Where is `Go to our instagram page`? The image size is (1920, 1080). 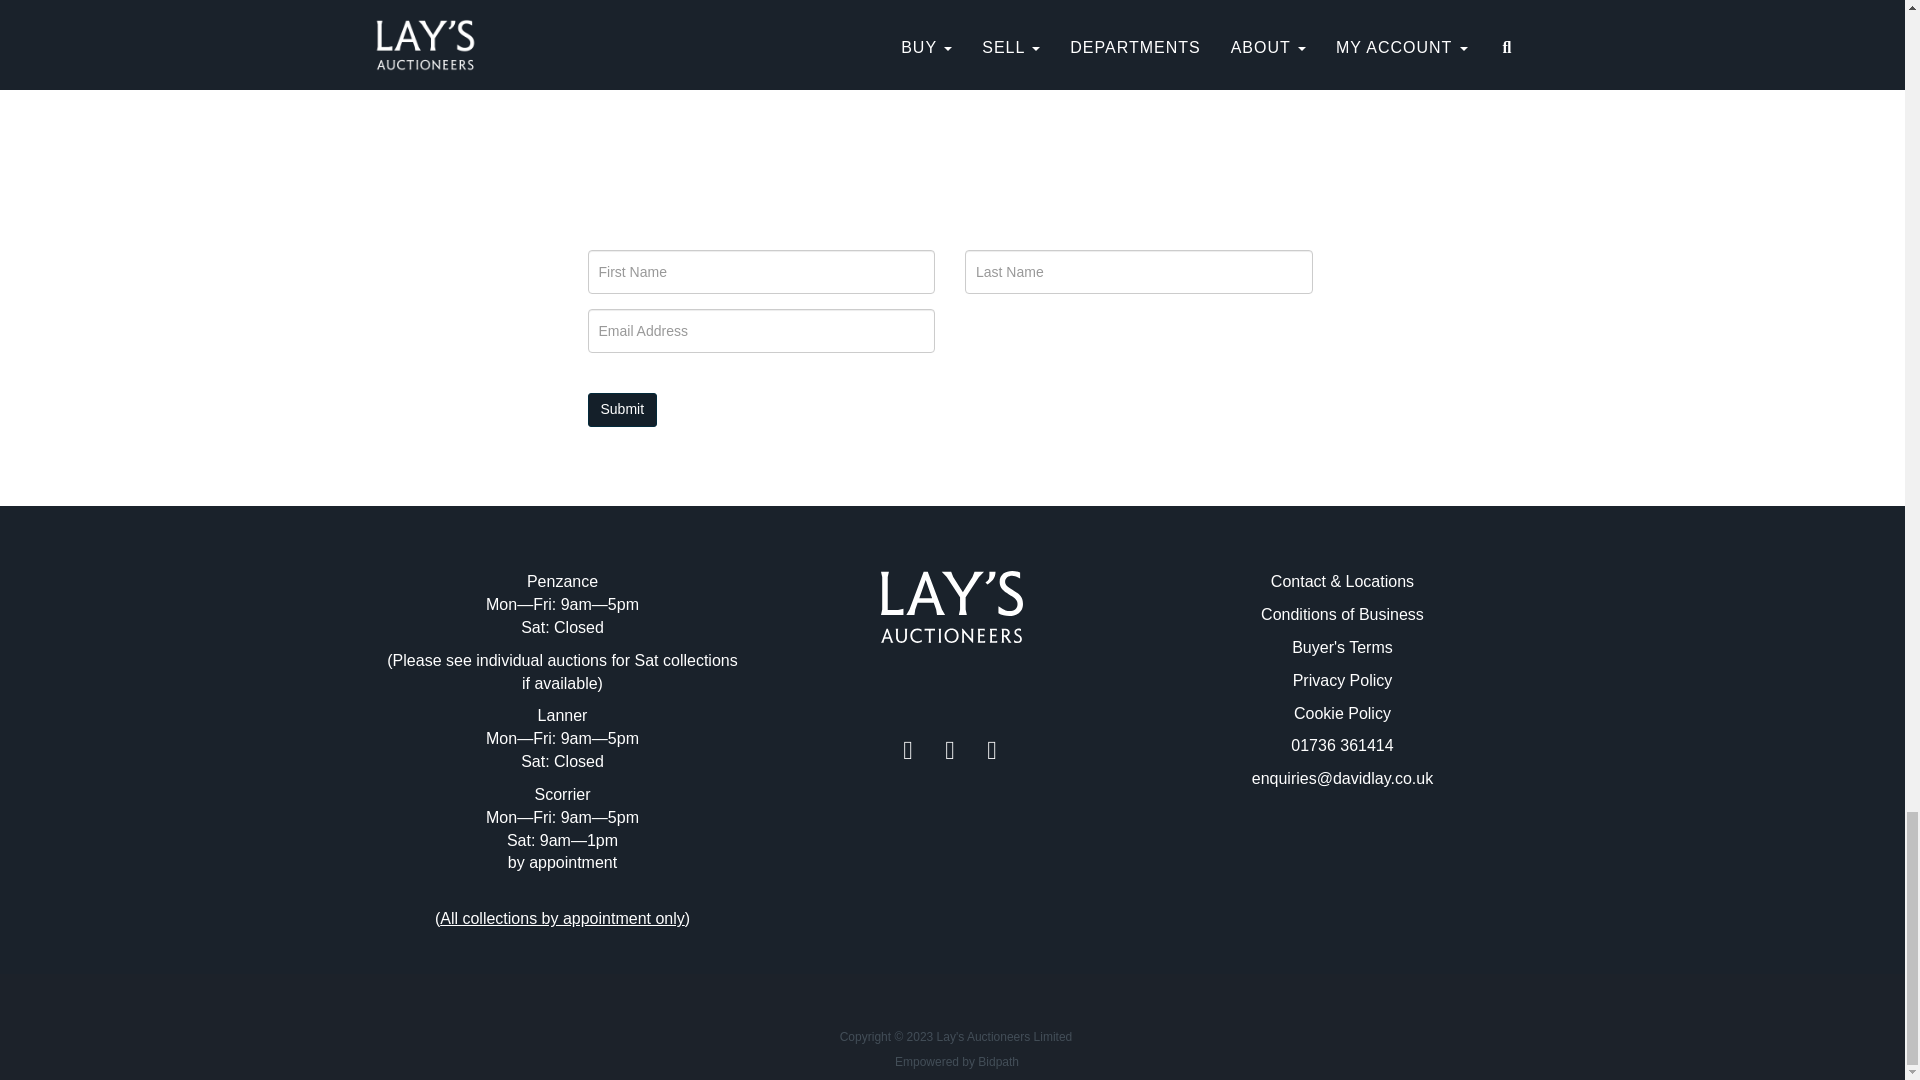 Go to our instagram page is located at coordinates (994, 754).